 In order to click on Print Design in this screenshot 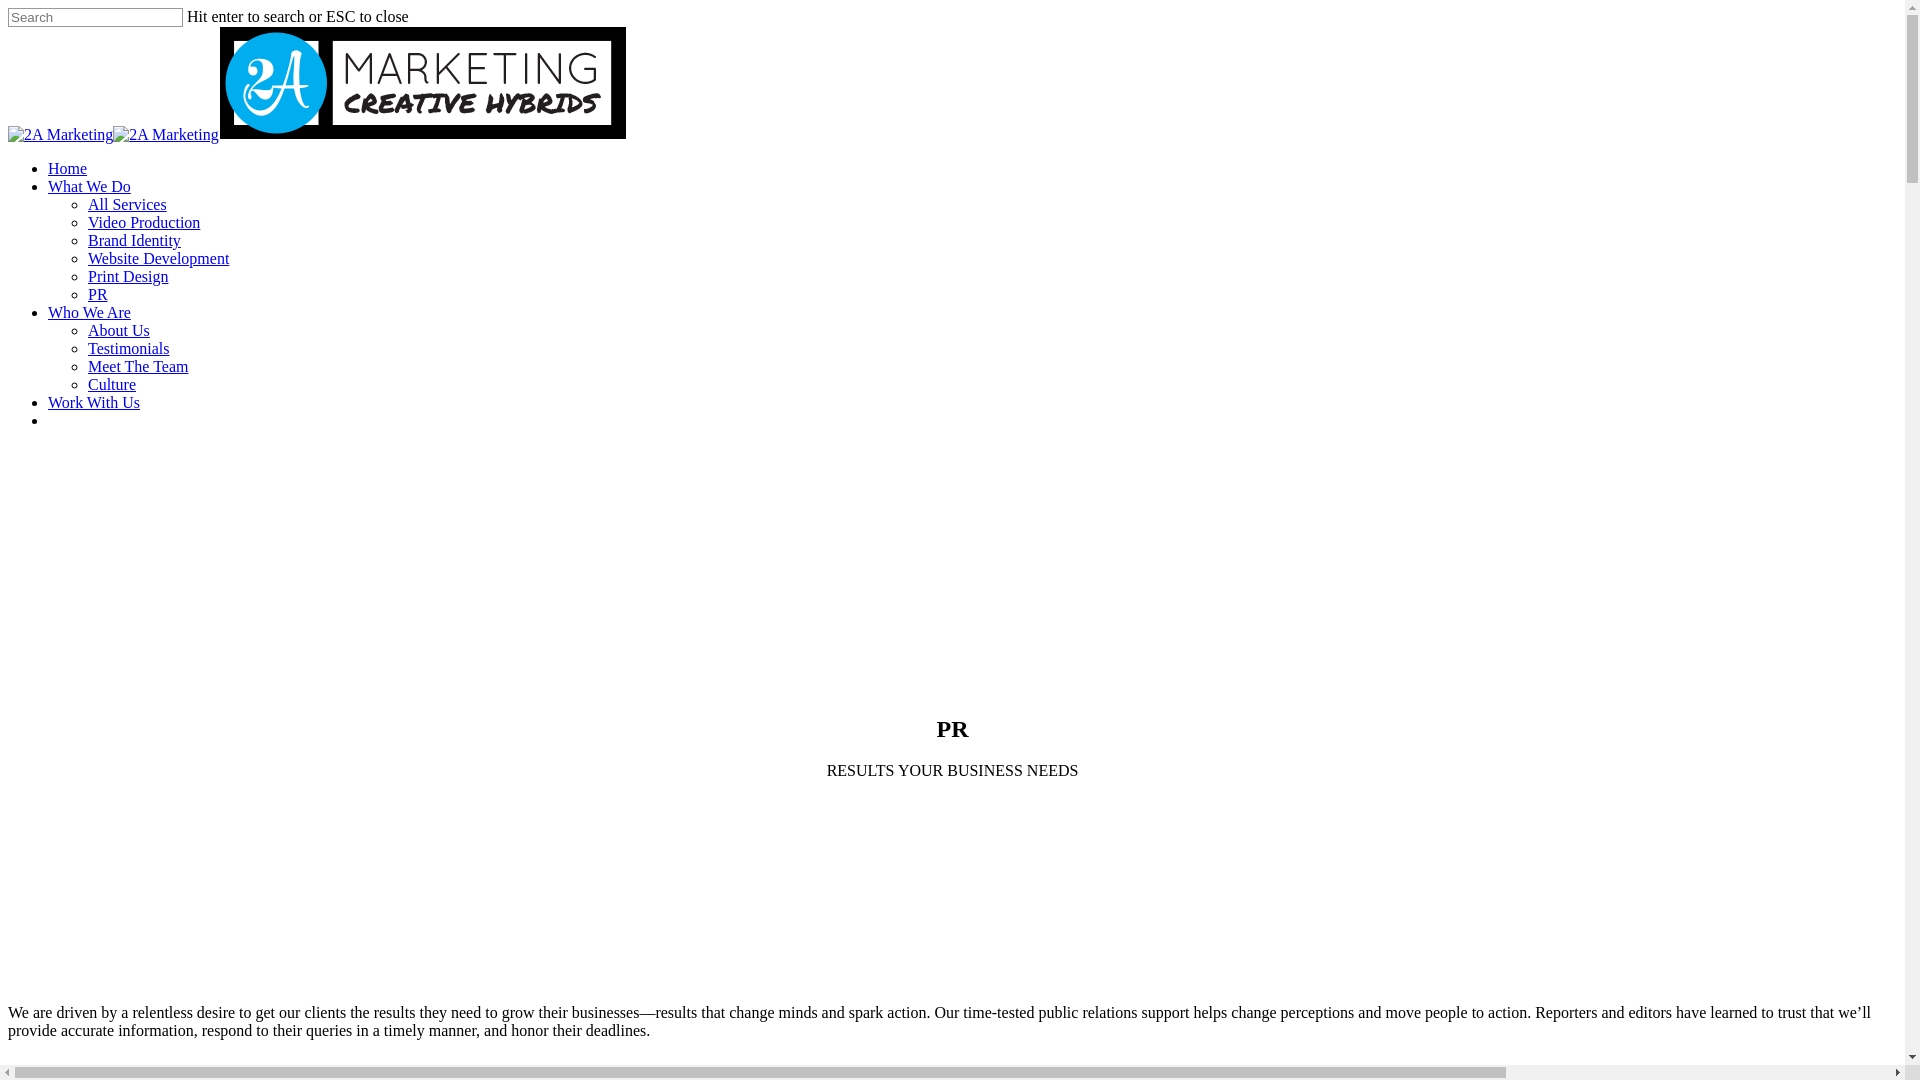, I will do `click(128, 276)`.